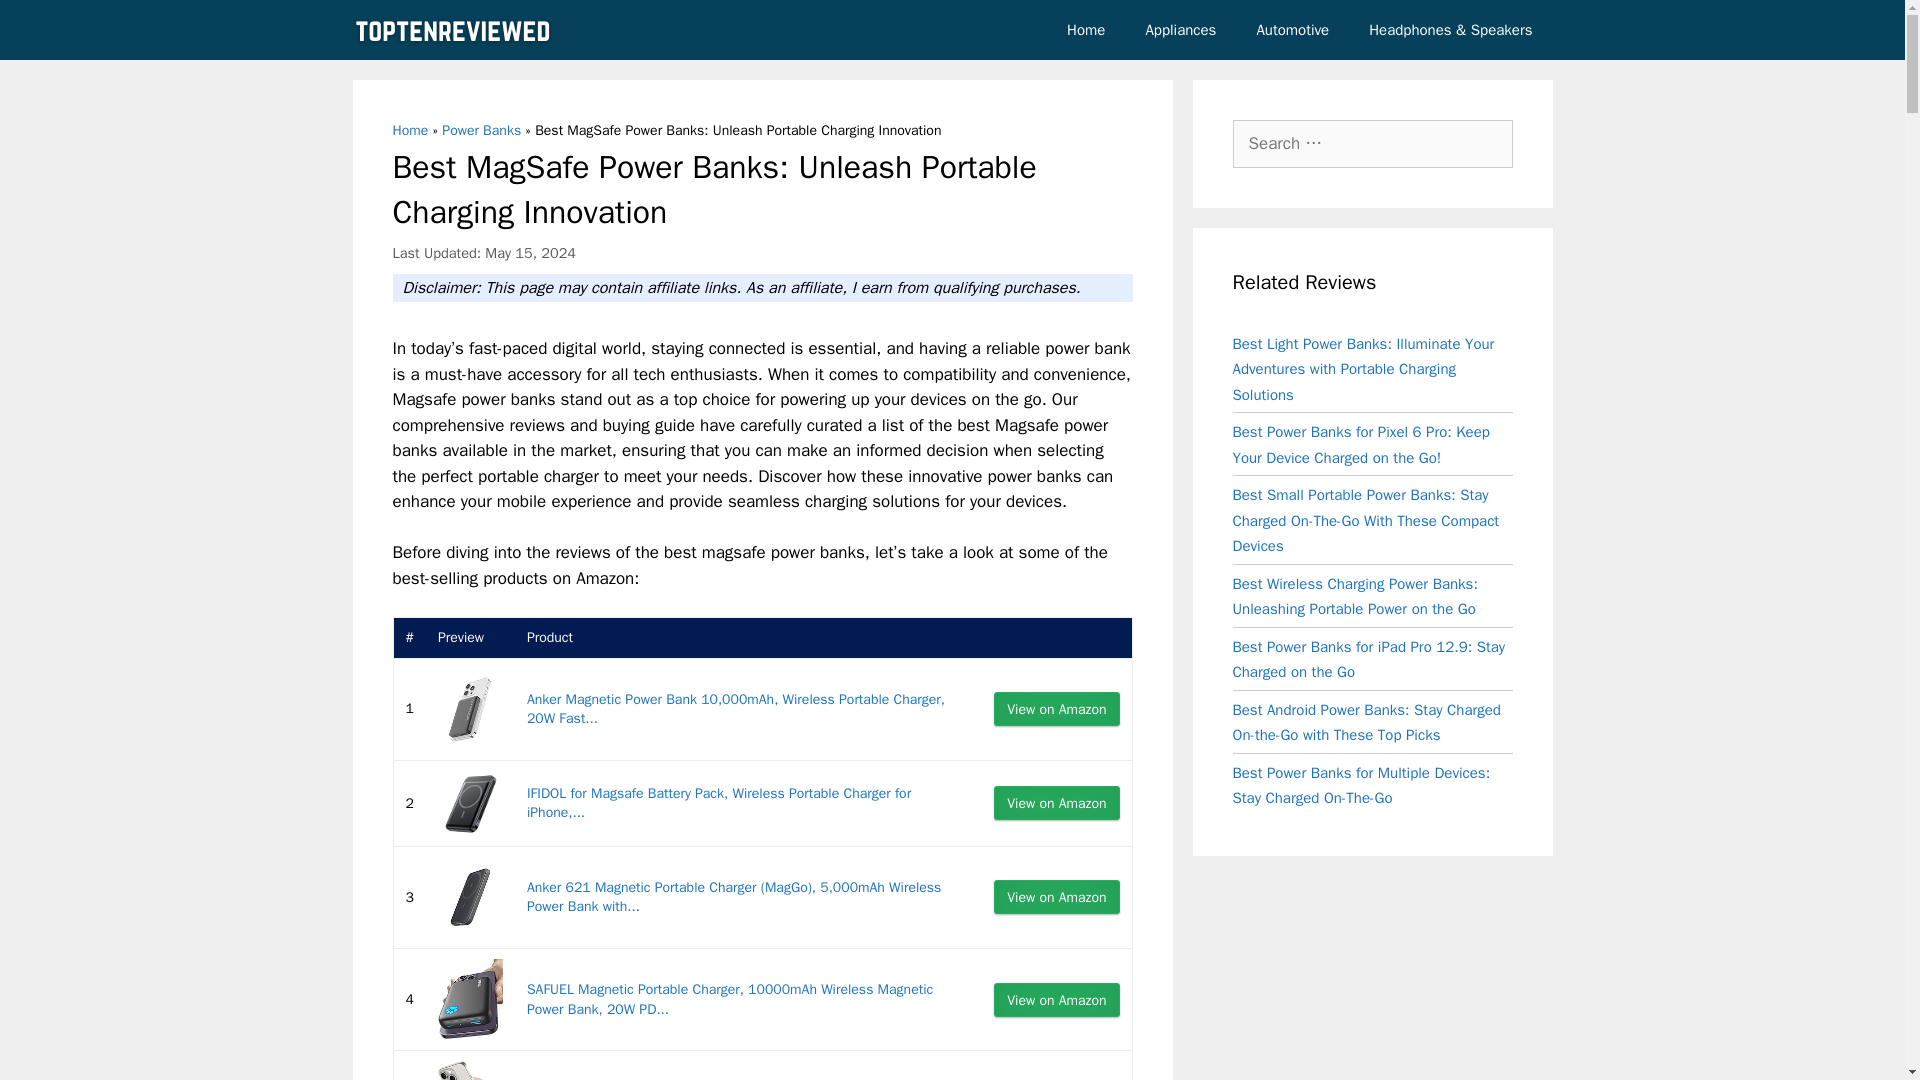 The height and width of the screenshot is (1080, 1920). What do you see at coordinates (1056, 708) in the screenshot?
I see `View on Amazon` at bounding box center [1056, 708].